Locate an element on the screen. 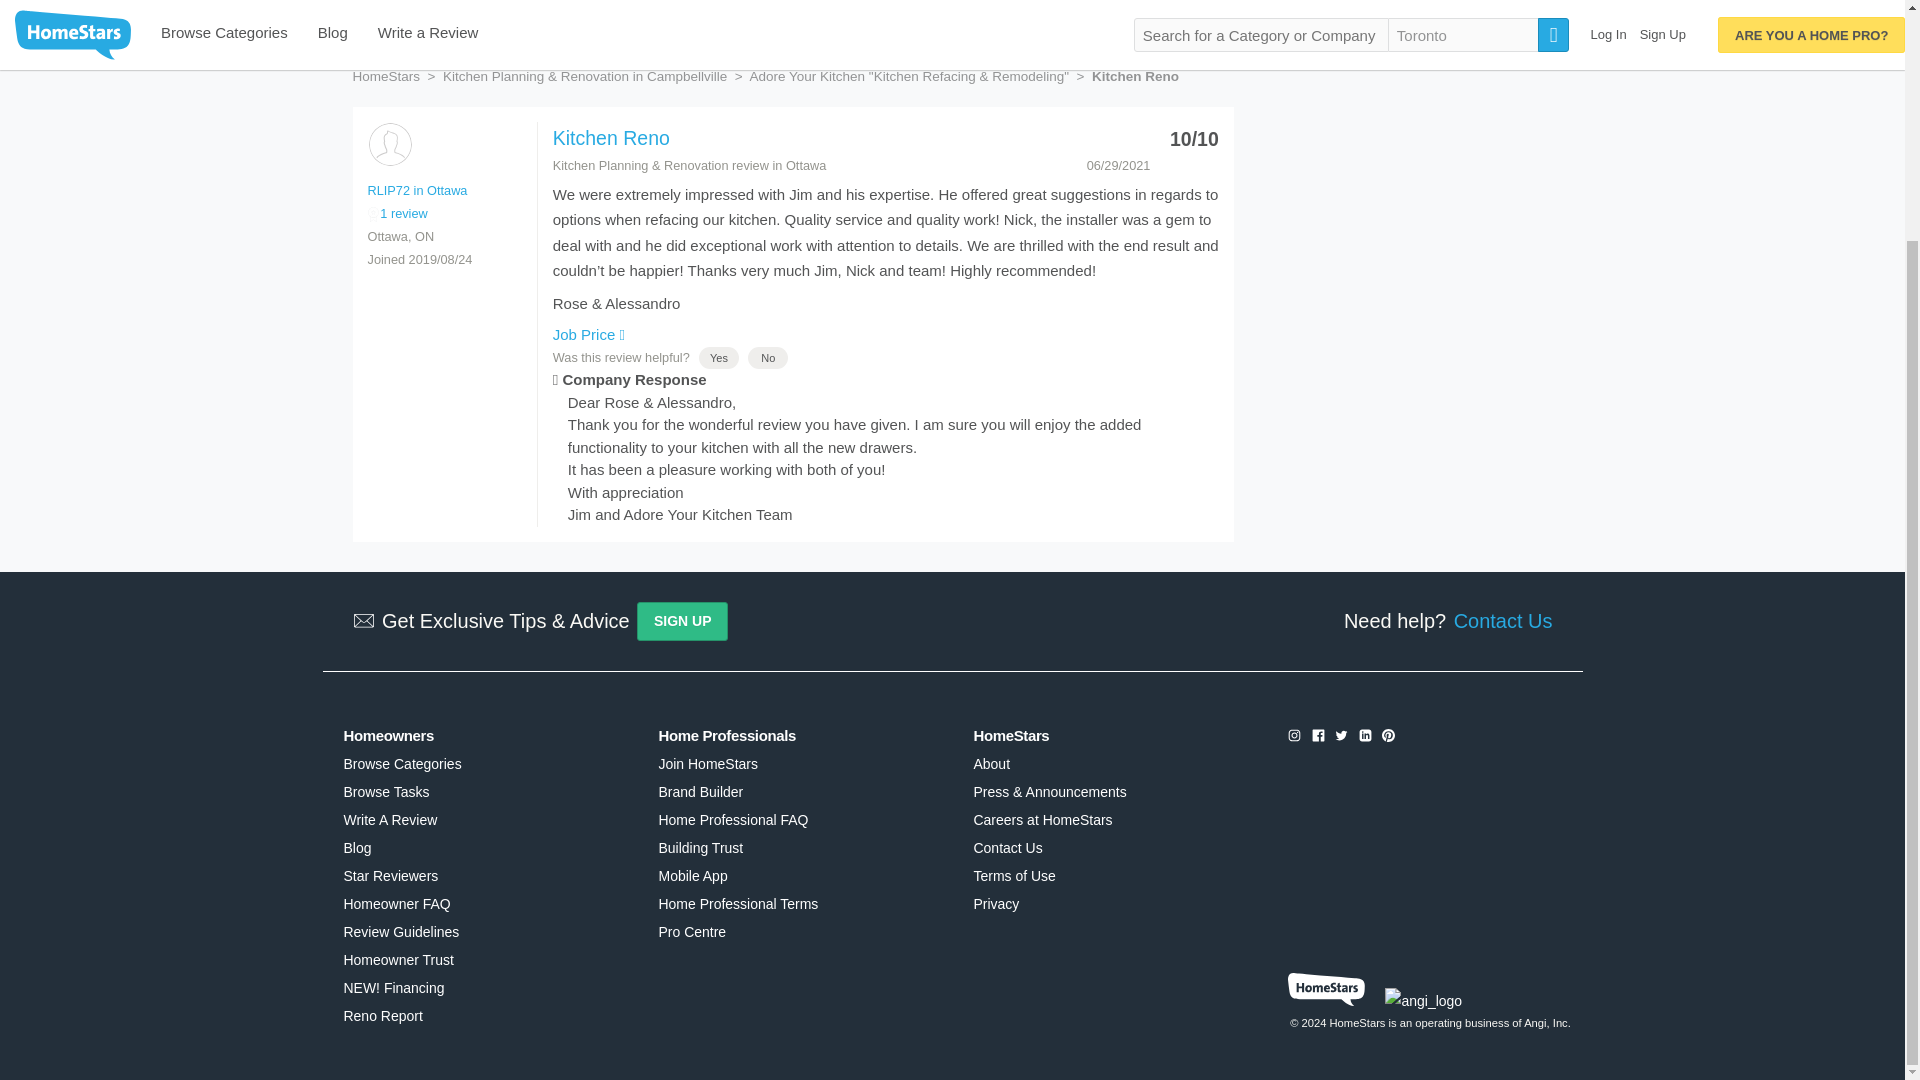 Image resolution: width=1920 pixels, height=1080 pixels. GET A QUOTE is located at coordinates (1317, 6).